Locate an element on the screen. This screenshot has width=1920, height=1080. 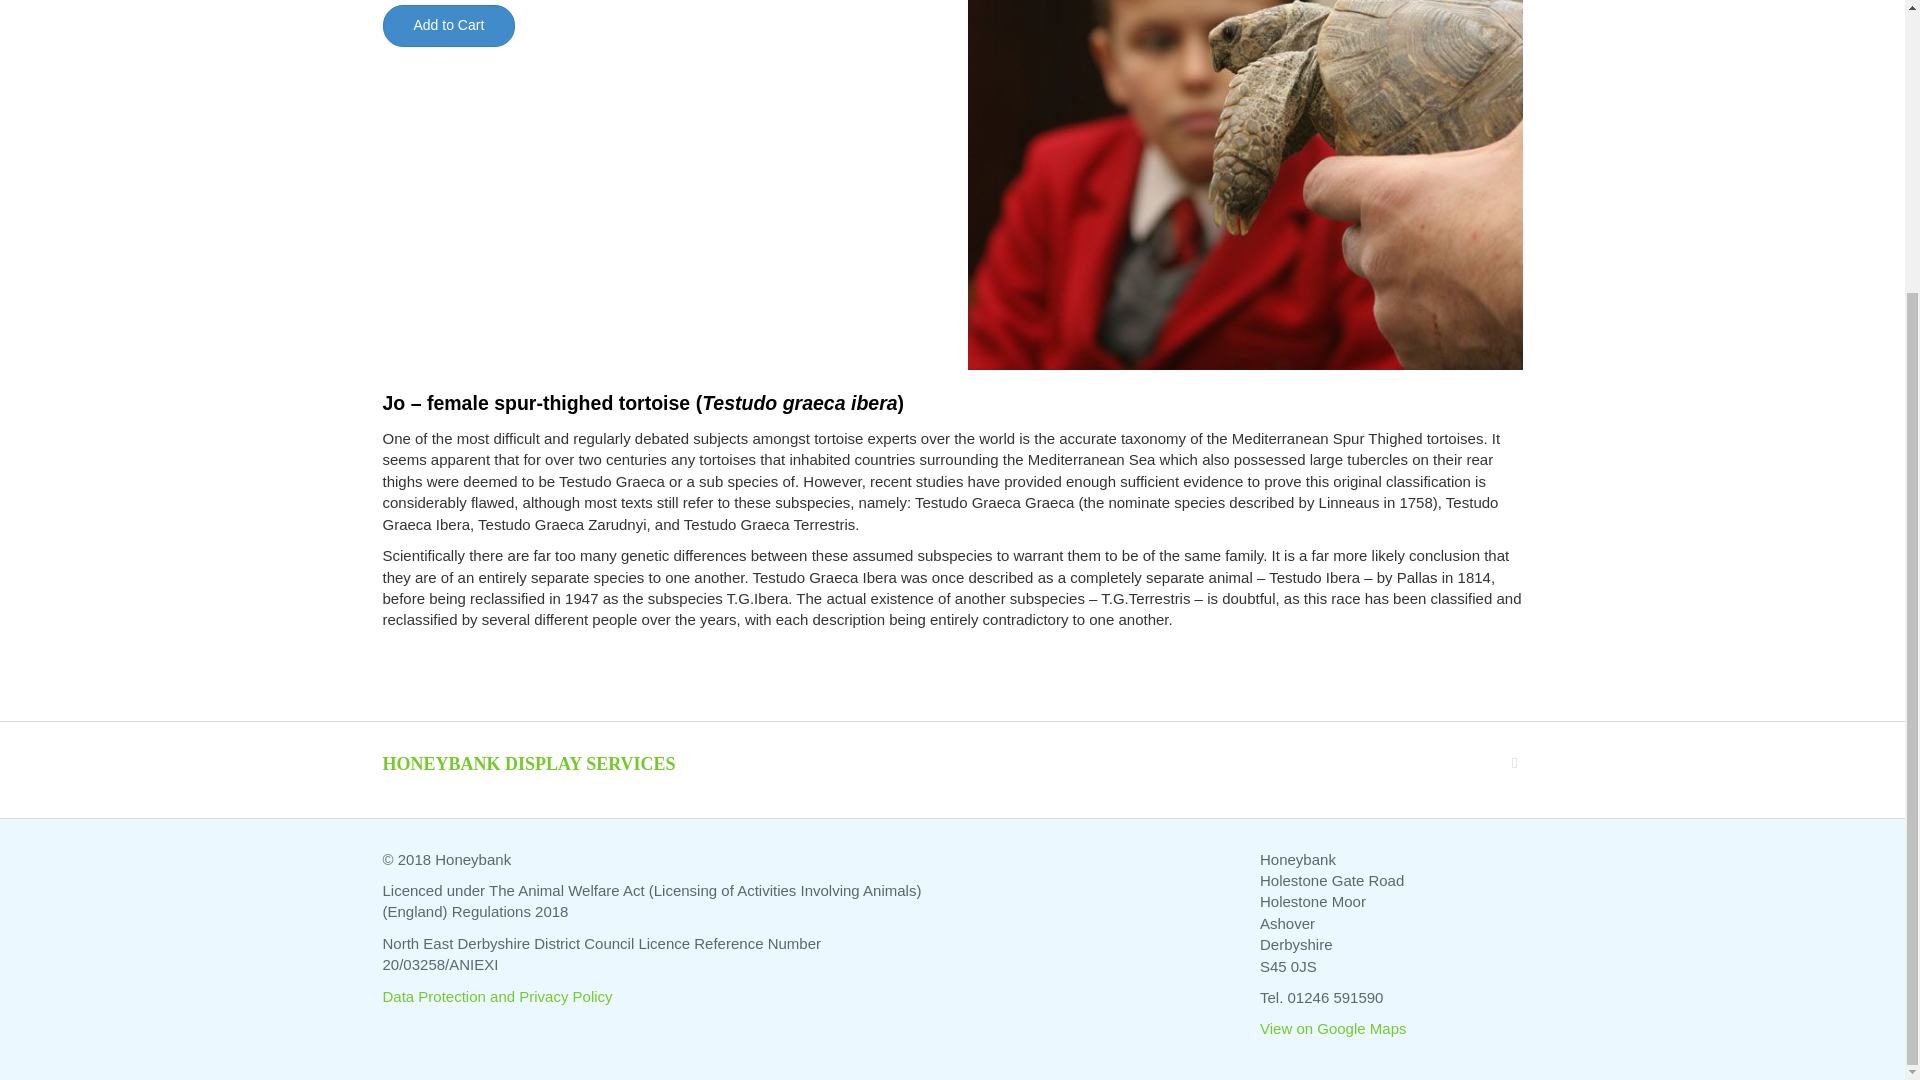
HONEYBANK DISPLAY SERVICES is located at coordinates (528, 764).